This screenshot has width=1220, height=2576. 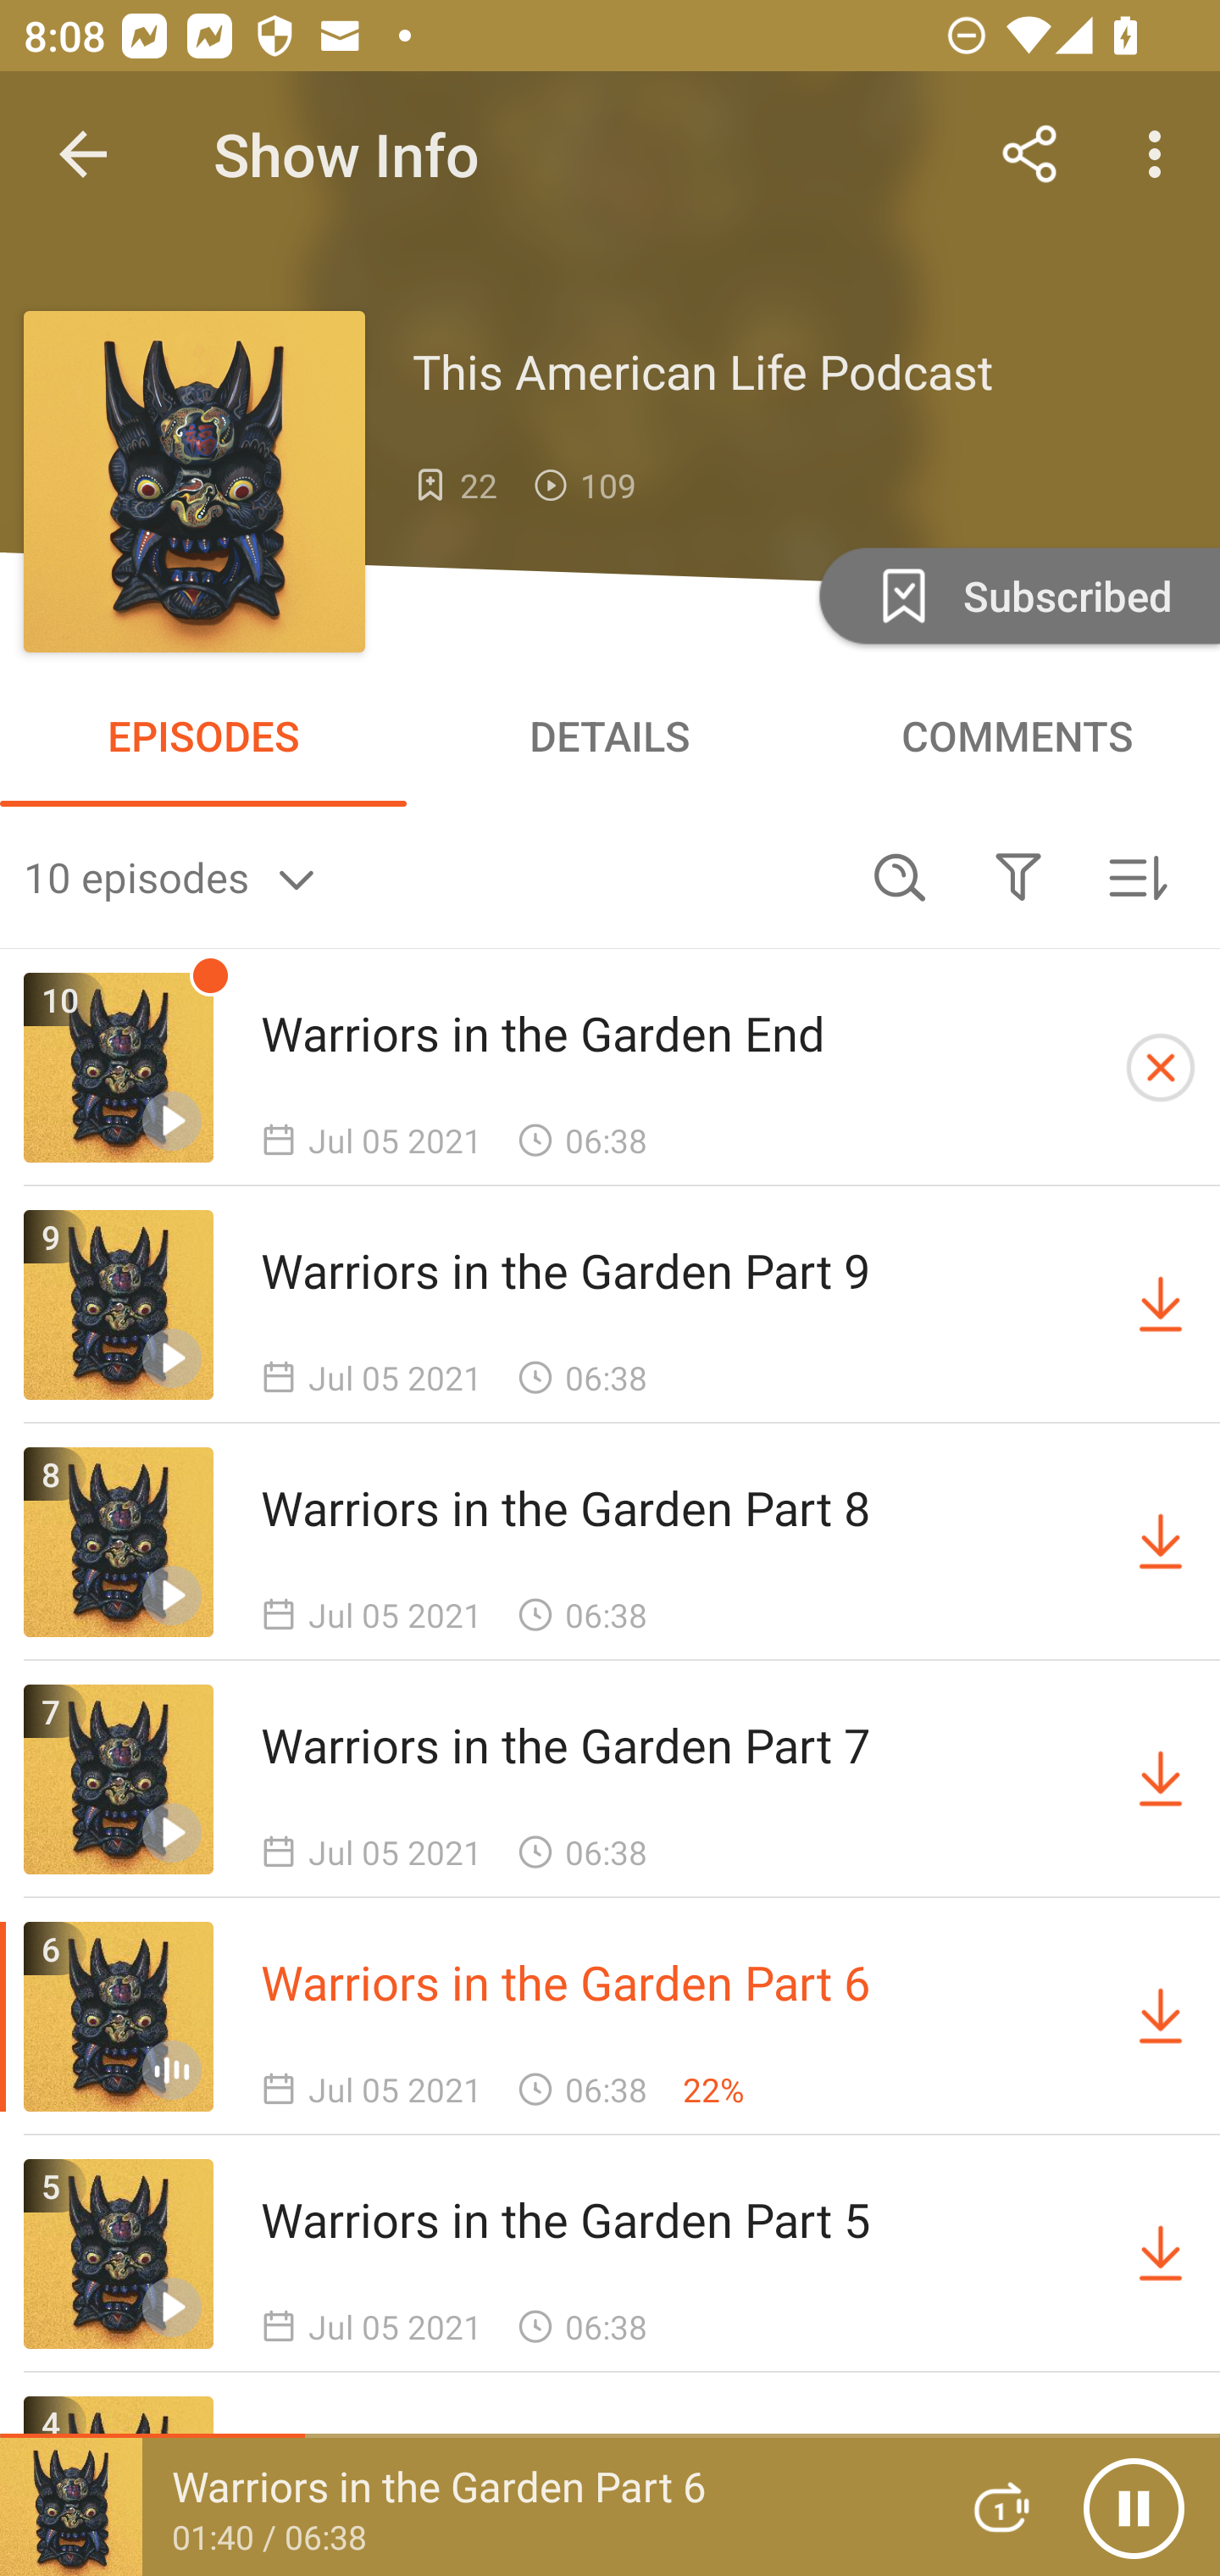 What do you see at coordinates (1161, 2017) in the screenshot?
I see `Download` at bounding box center [1161, 2017].